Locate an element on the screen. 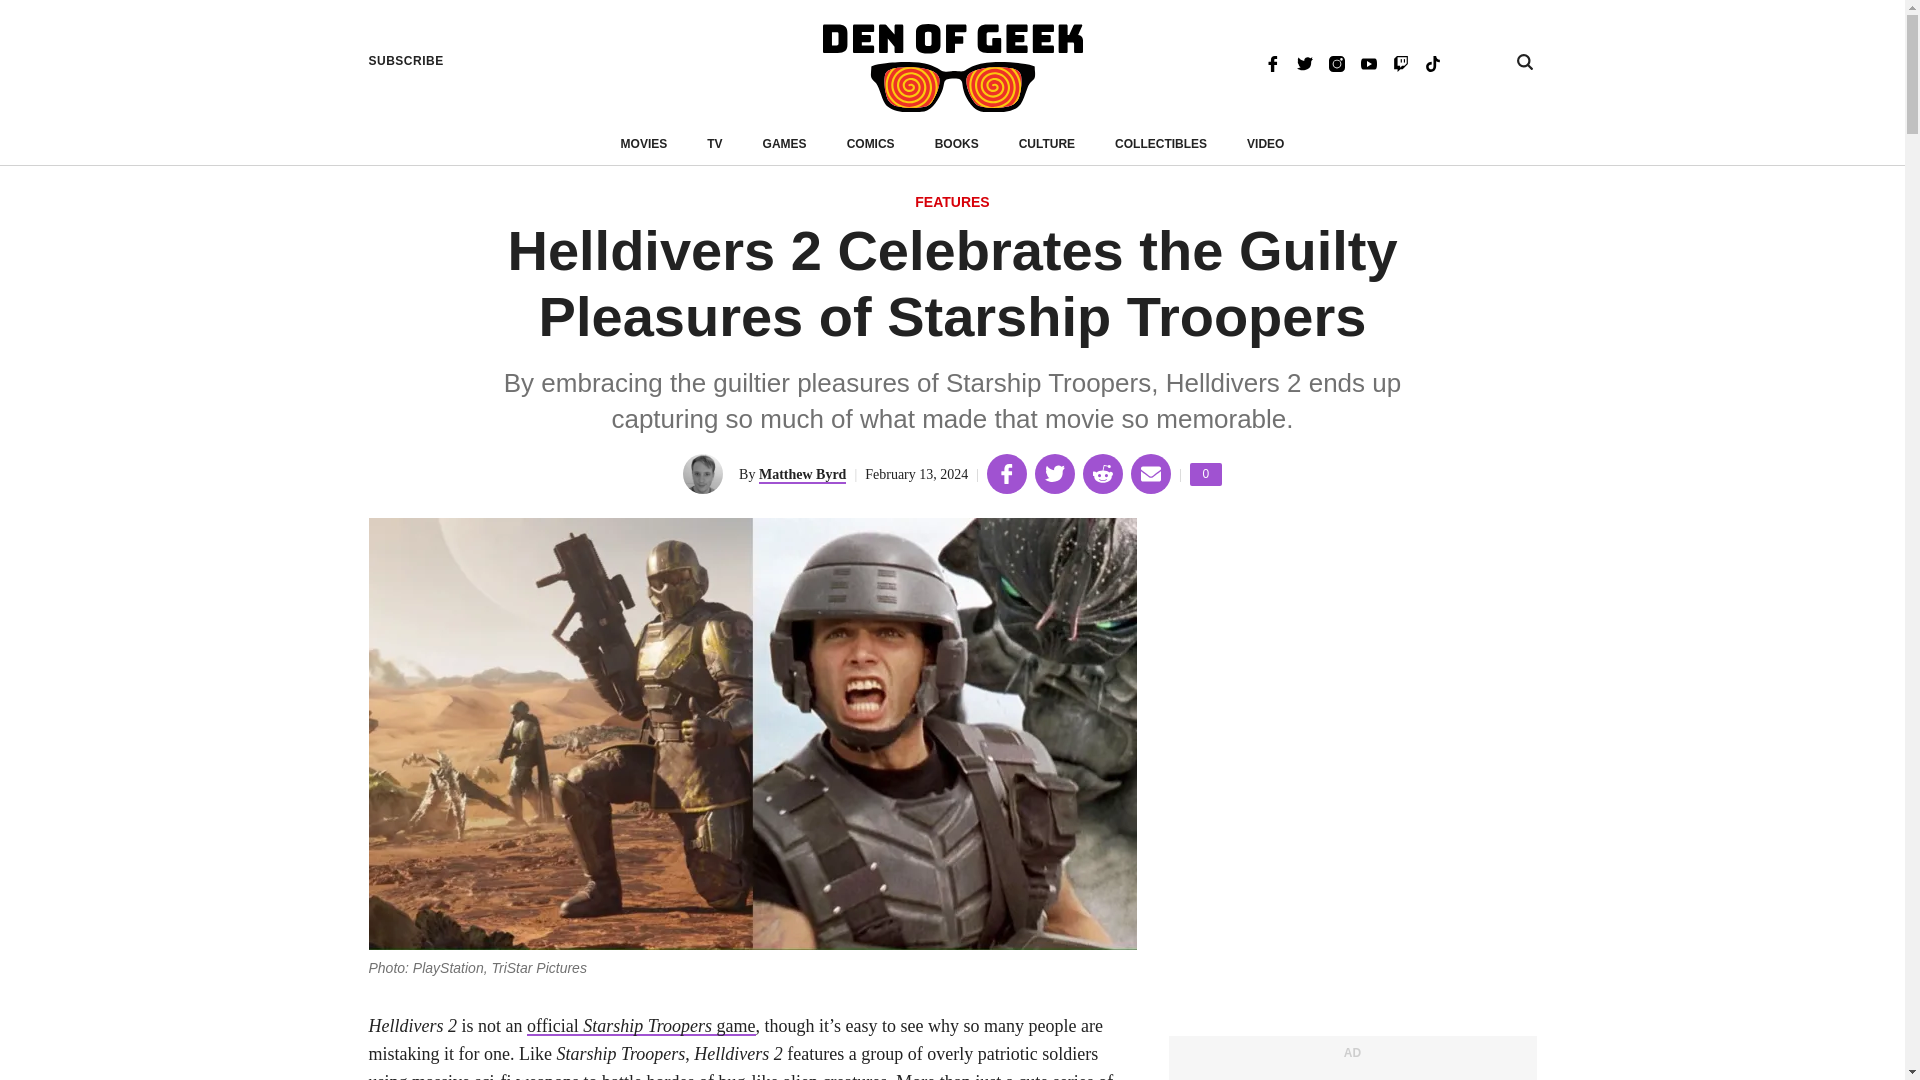  BOOKS is located at coordinates (957, 144).